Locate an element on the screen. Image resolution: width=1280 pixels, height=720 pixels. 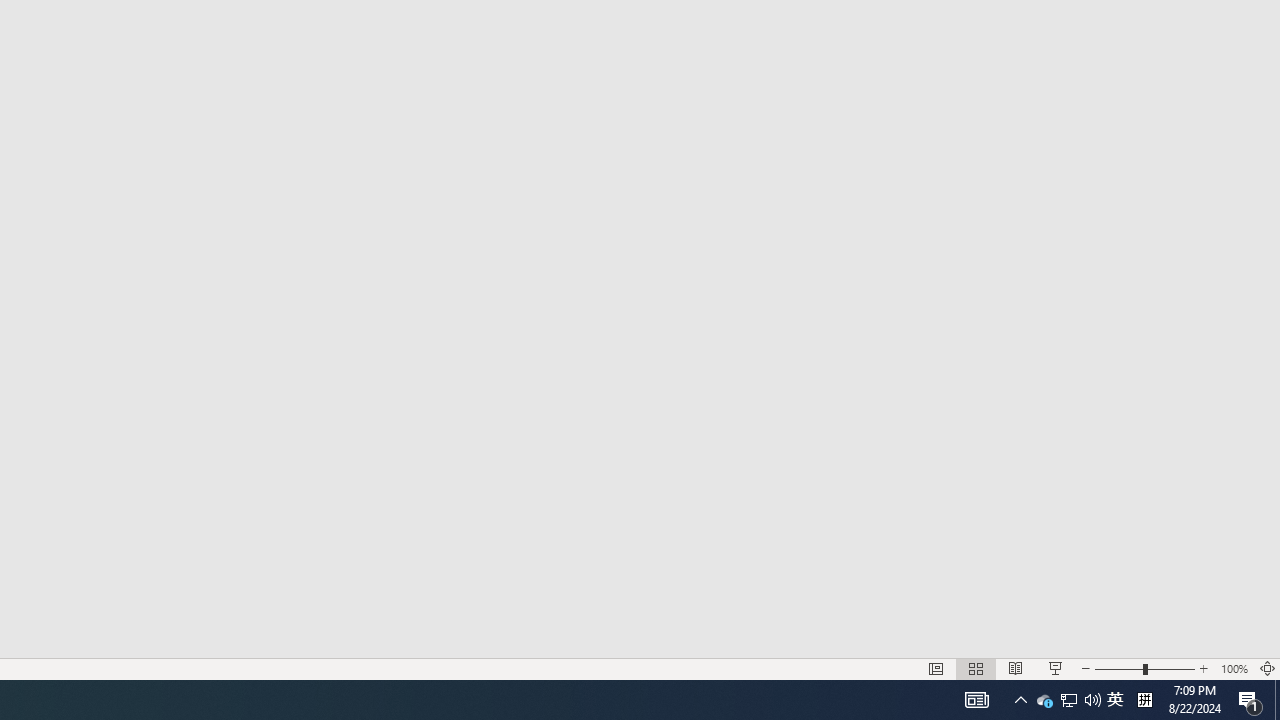
Zoom 100% is located at coordinates (1234, 668).